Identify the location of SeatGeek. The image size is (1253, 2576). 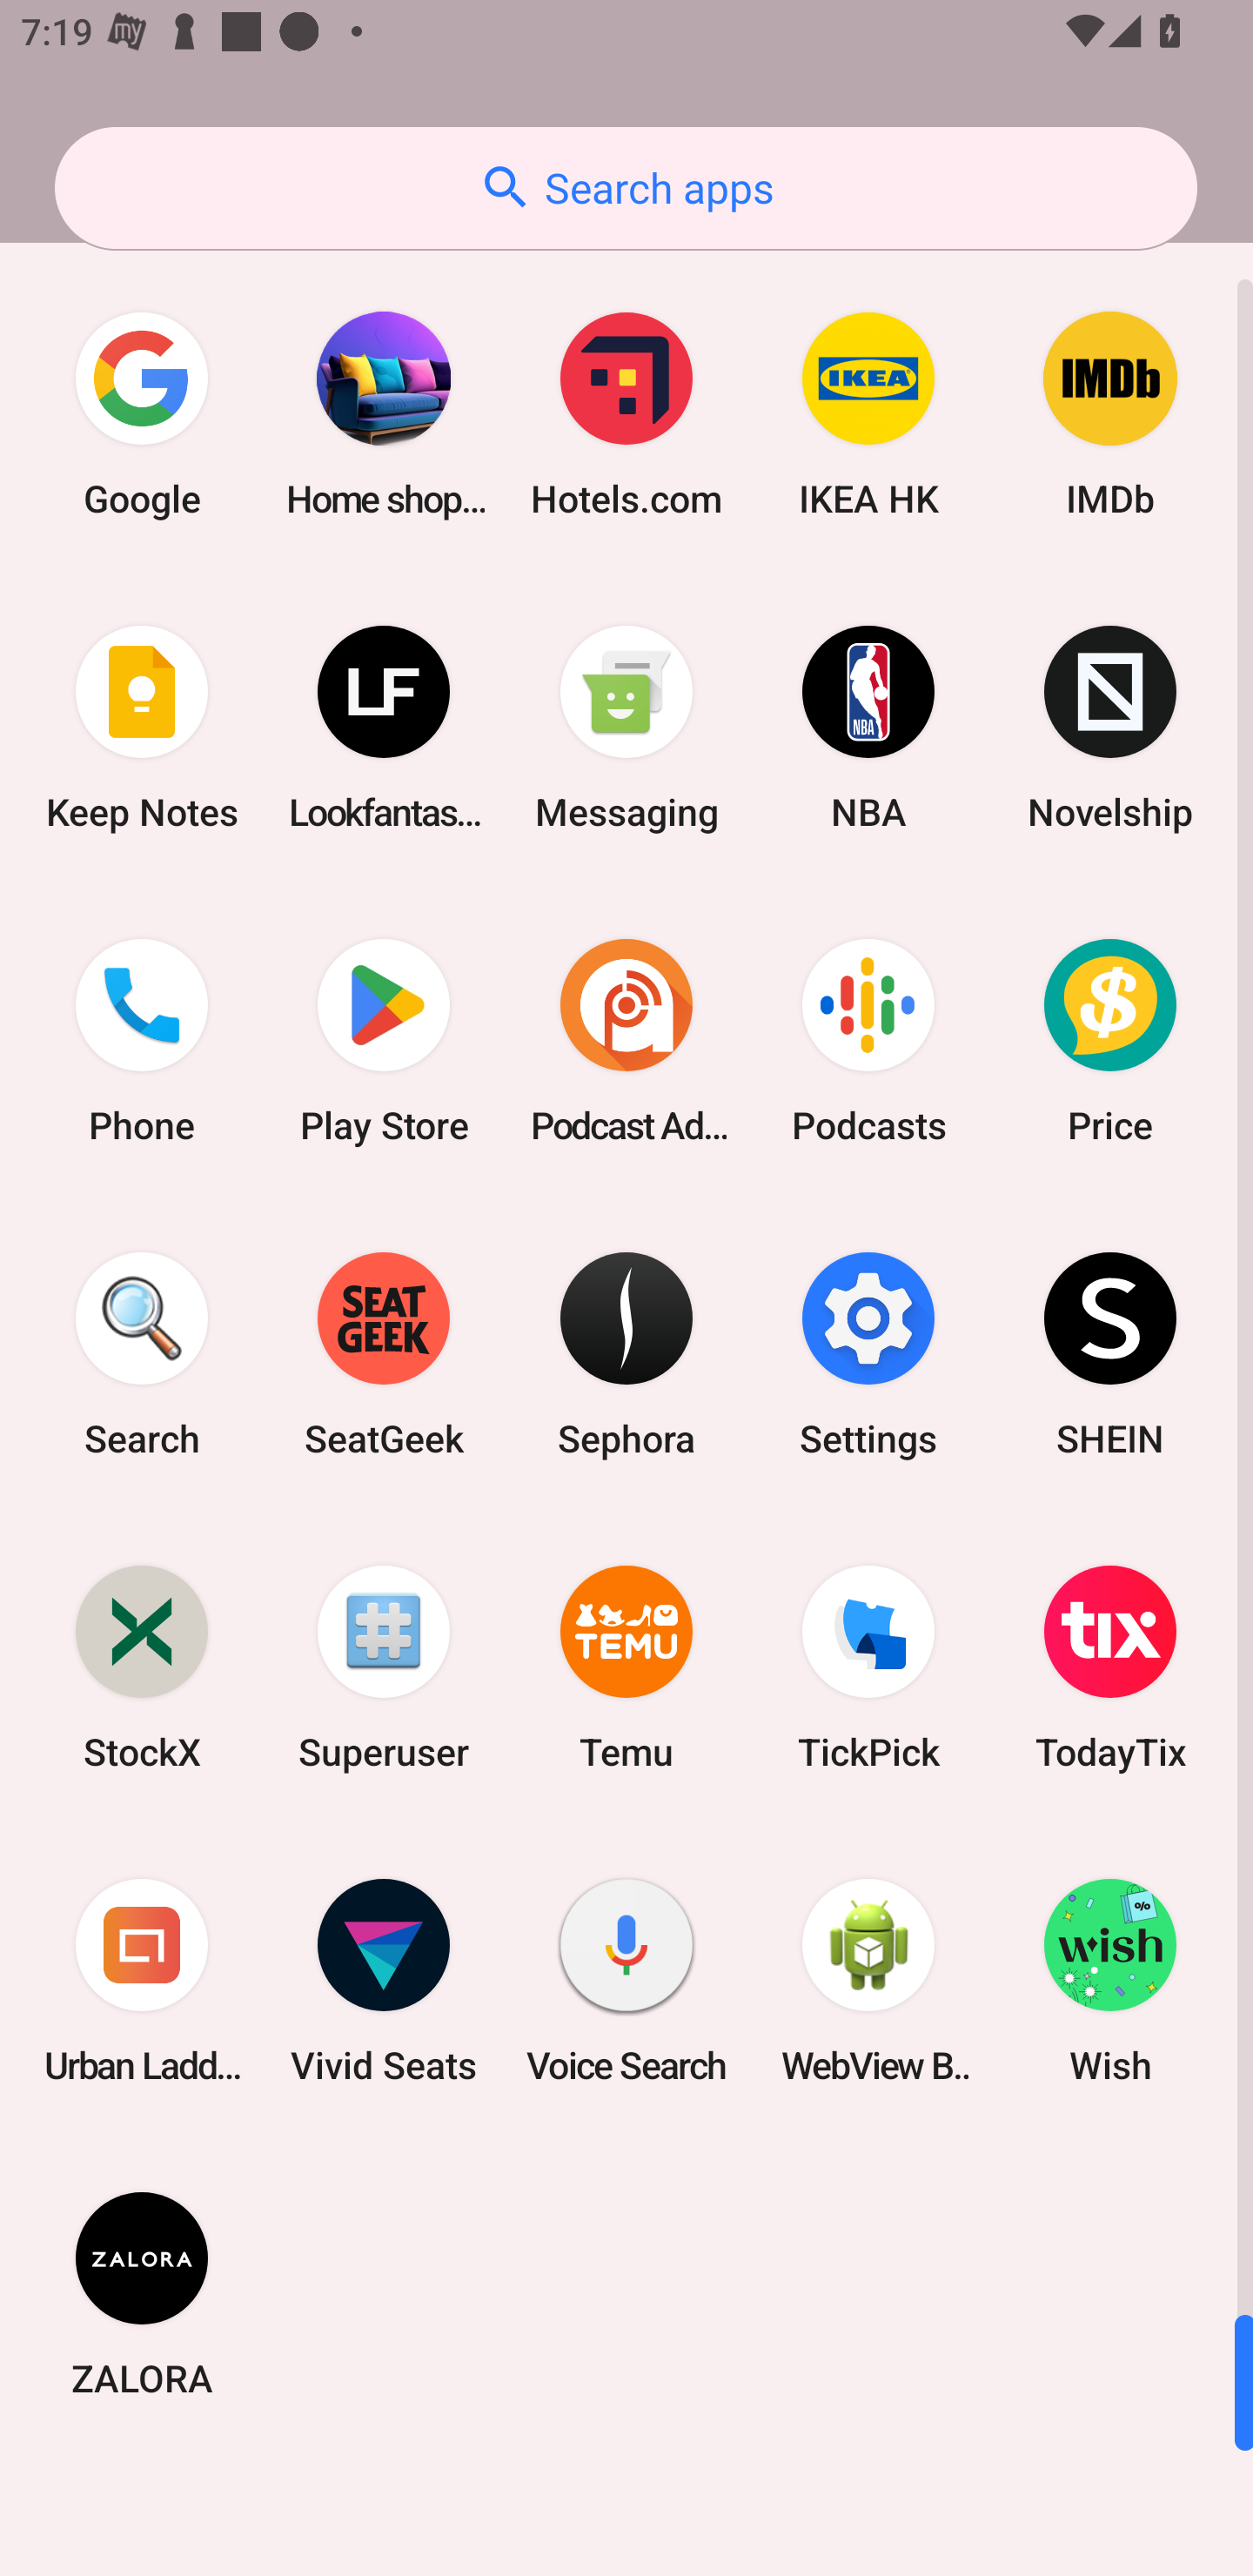
(384, 1353).